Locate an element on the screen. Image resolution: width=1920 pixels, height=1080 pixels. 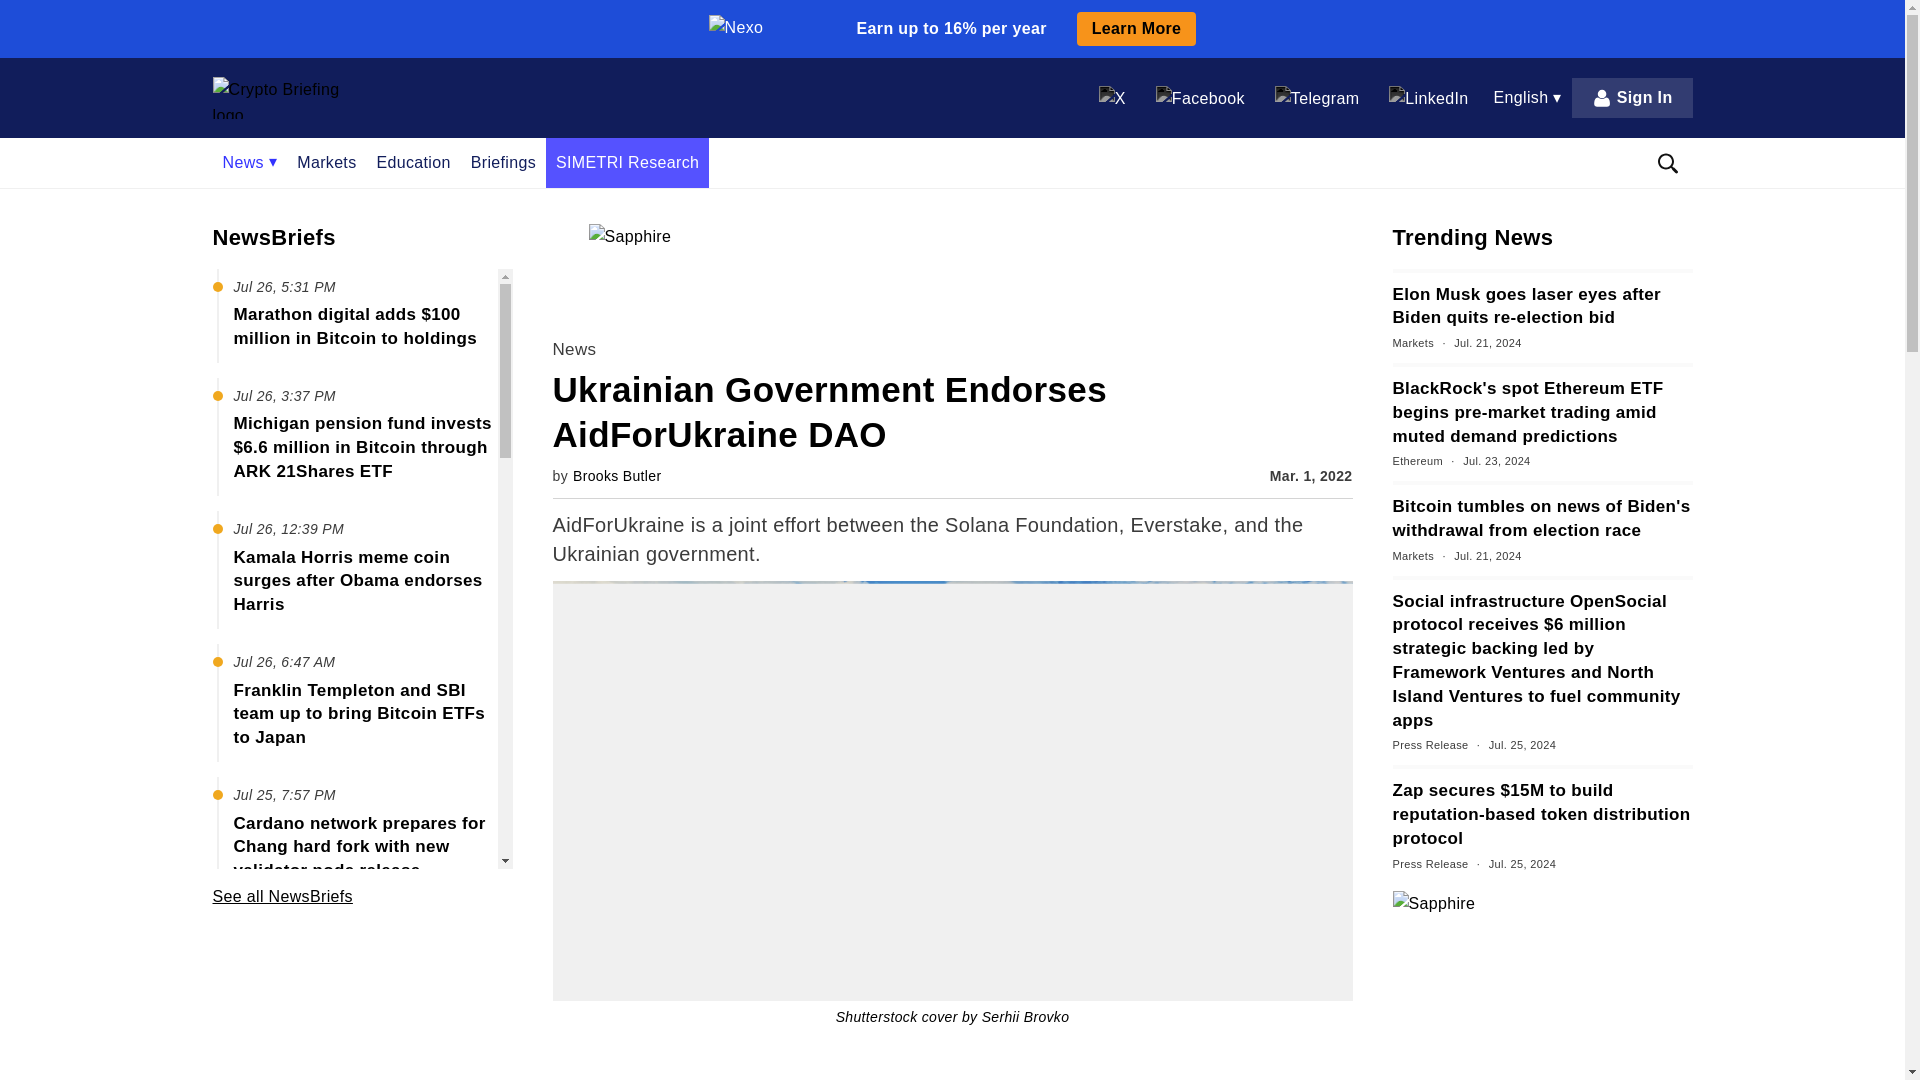
News is located at coordinates (249, 162).